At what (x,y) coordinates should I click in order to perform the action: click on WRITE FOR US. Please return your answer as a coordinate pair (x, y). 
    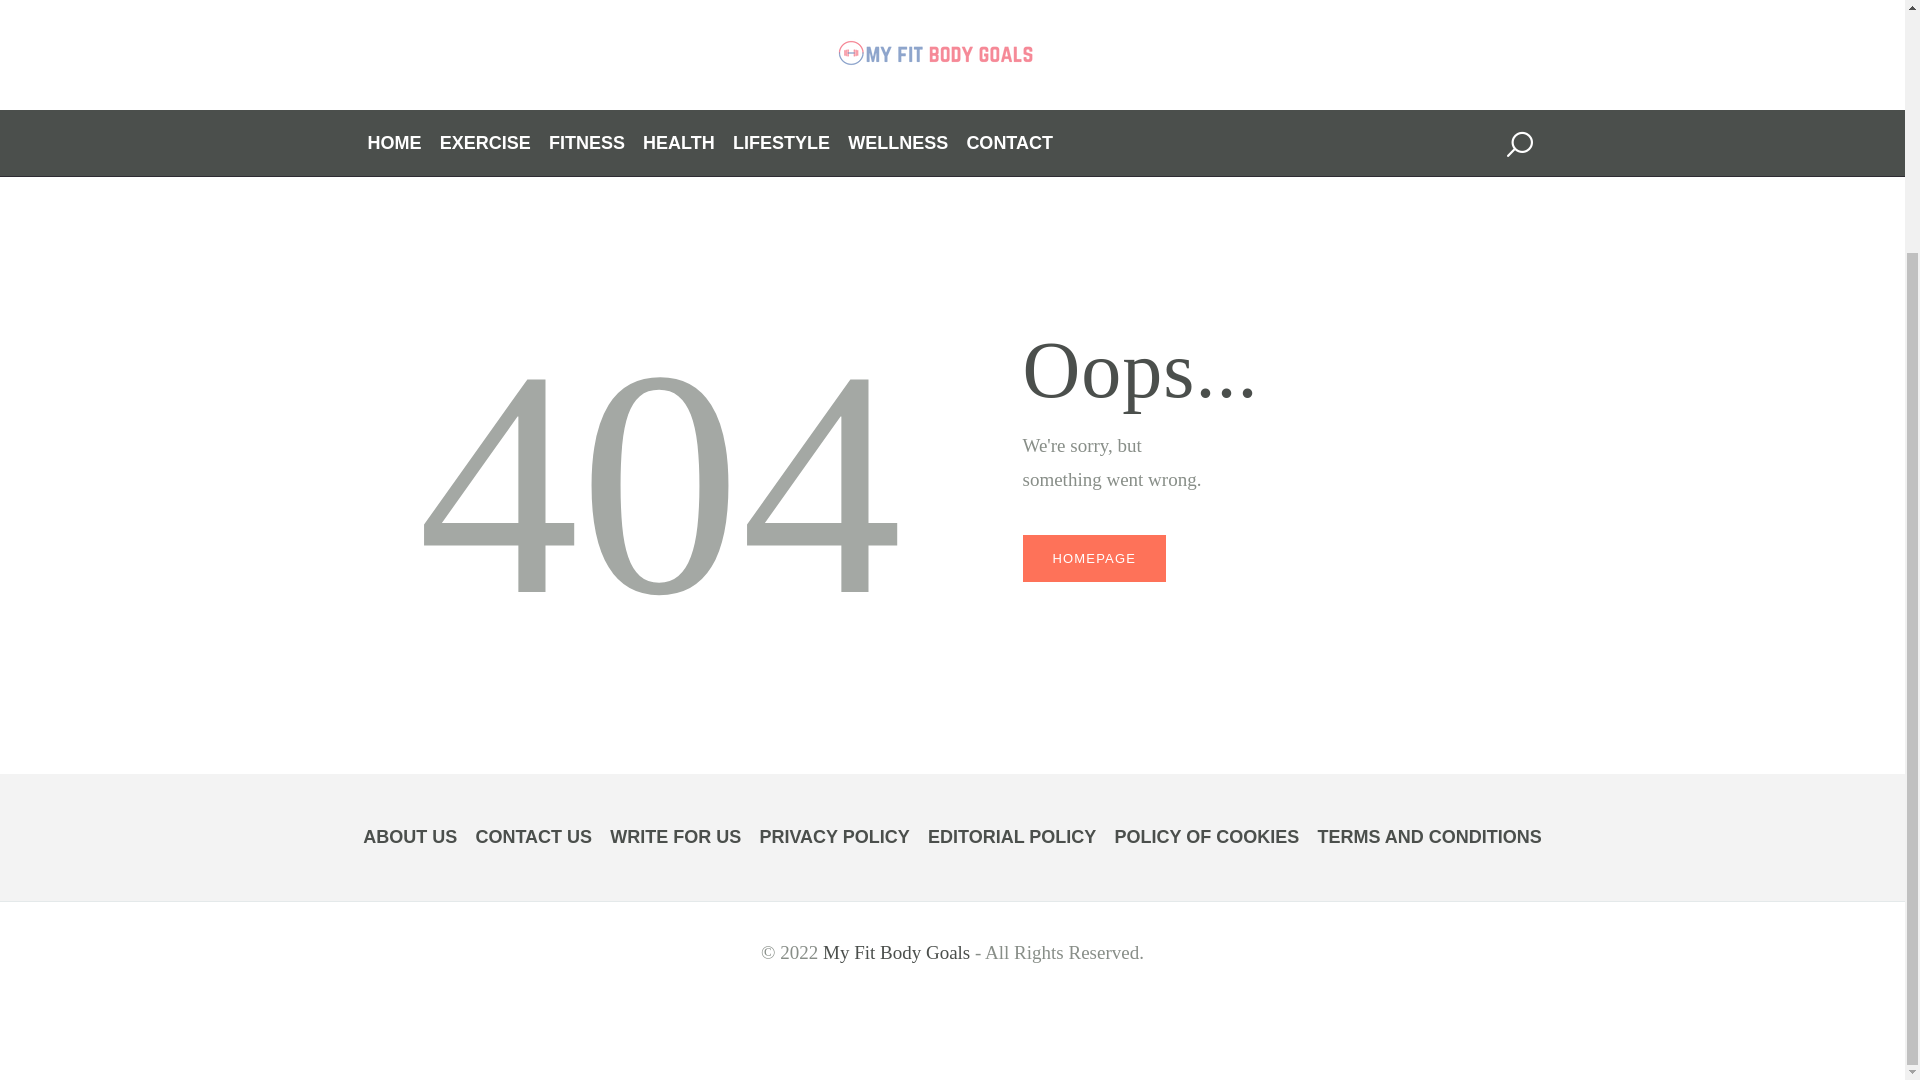
    Looking at the image, I should click on (676, 837).